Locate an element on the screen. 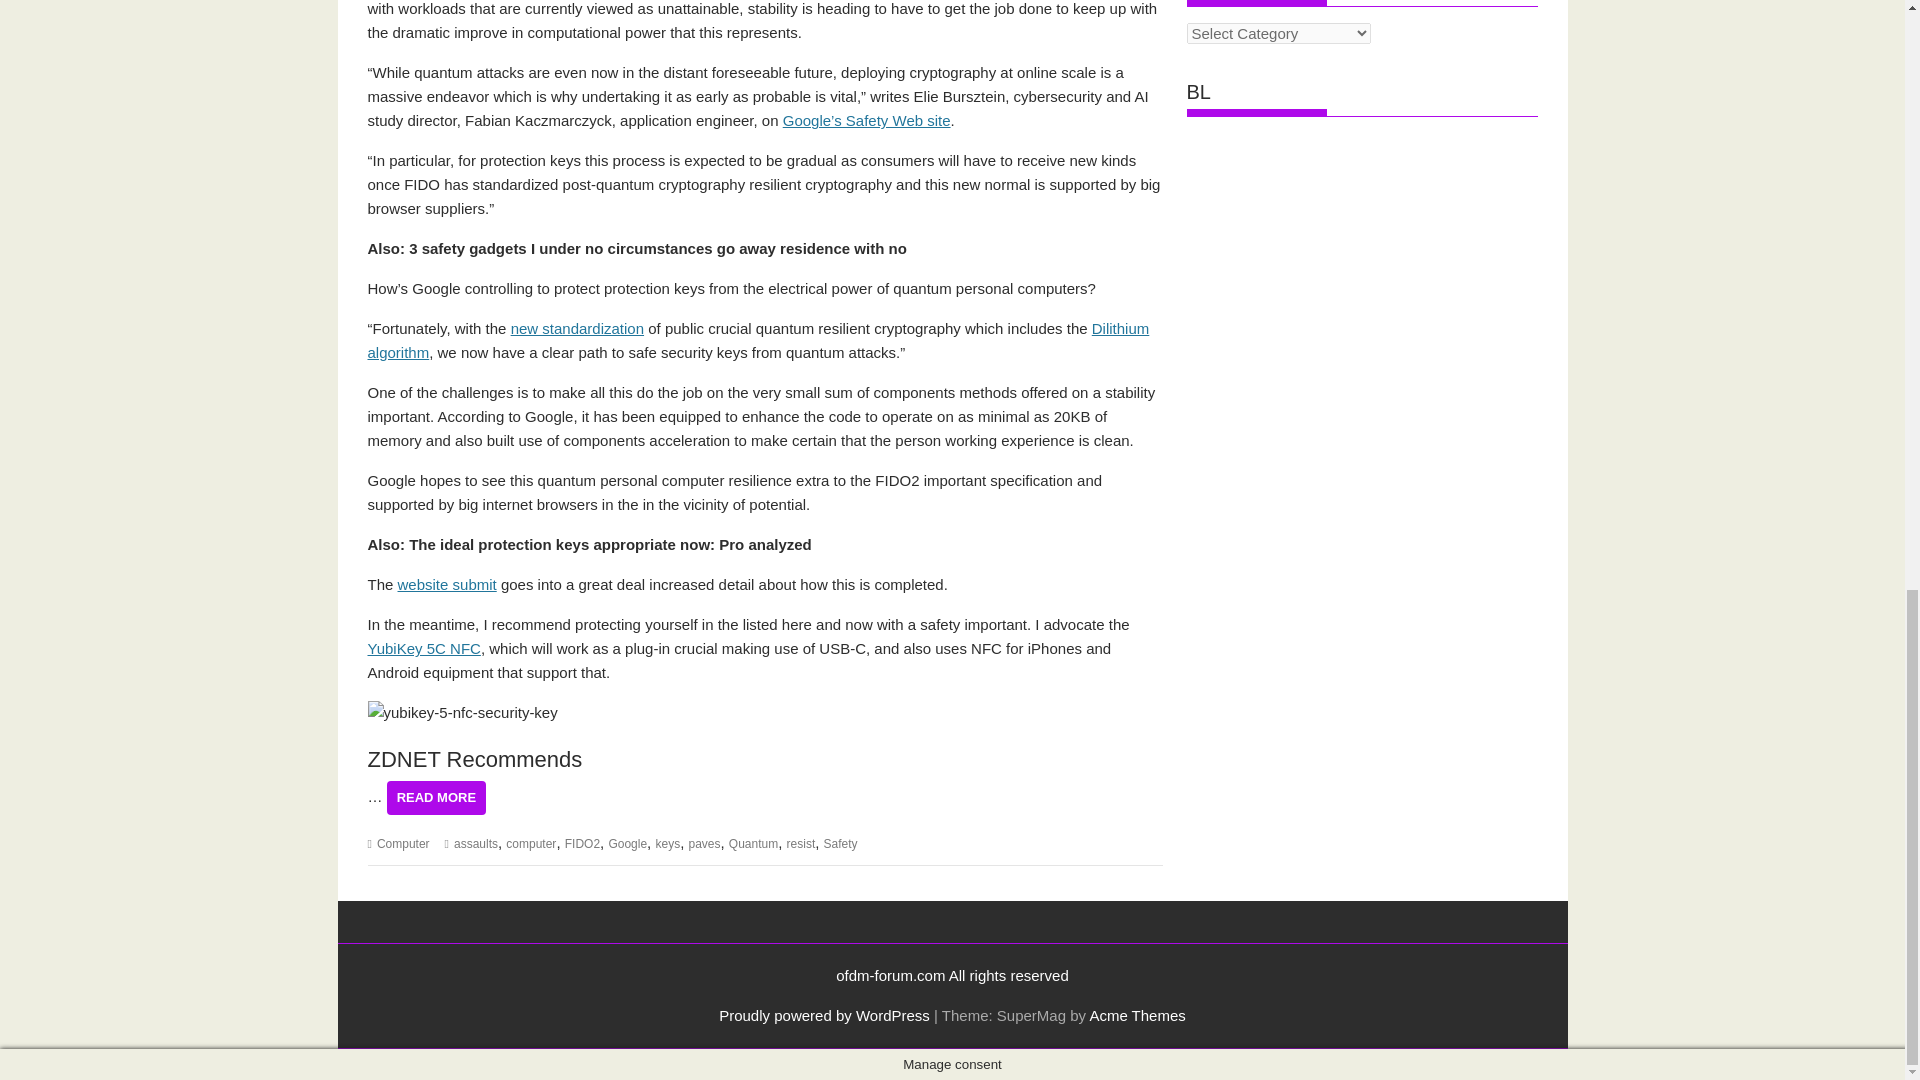  computer is located at coordinates (531, 844).